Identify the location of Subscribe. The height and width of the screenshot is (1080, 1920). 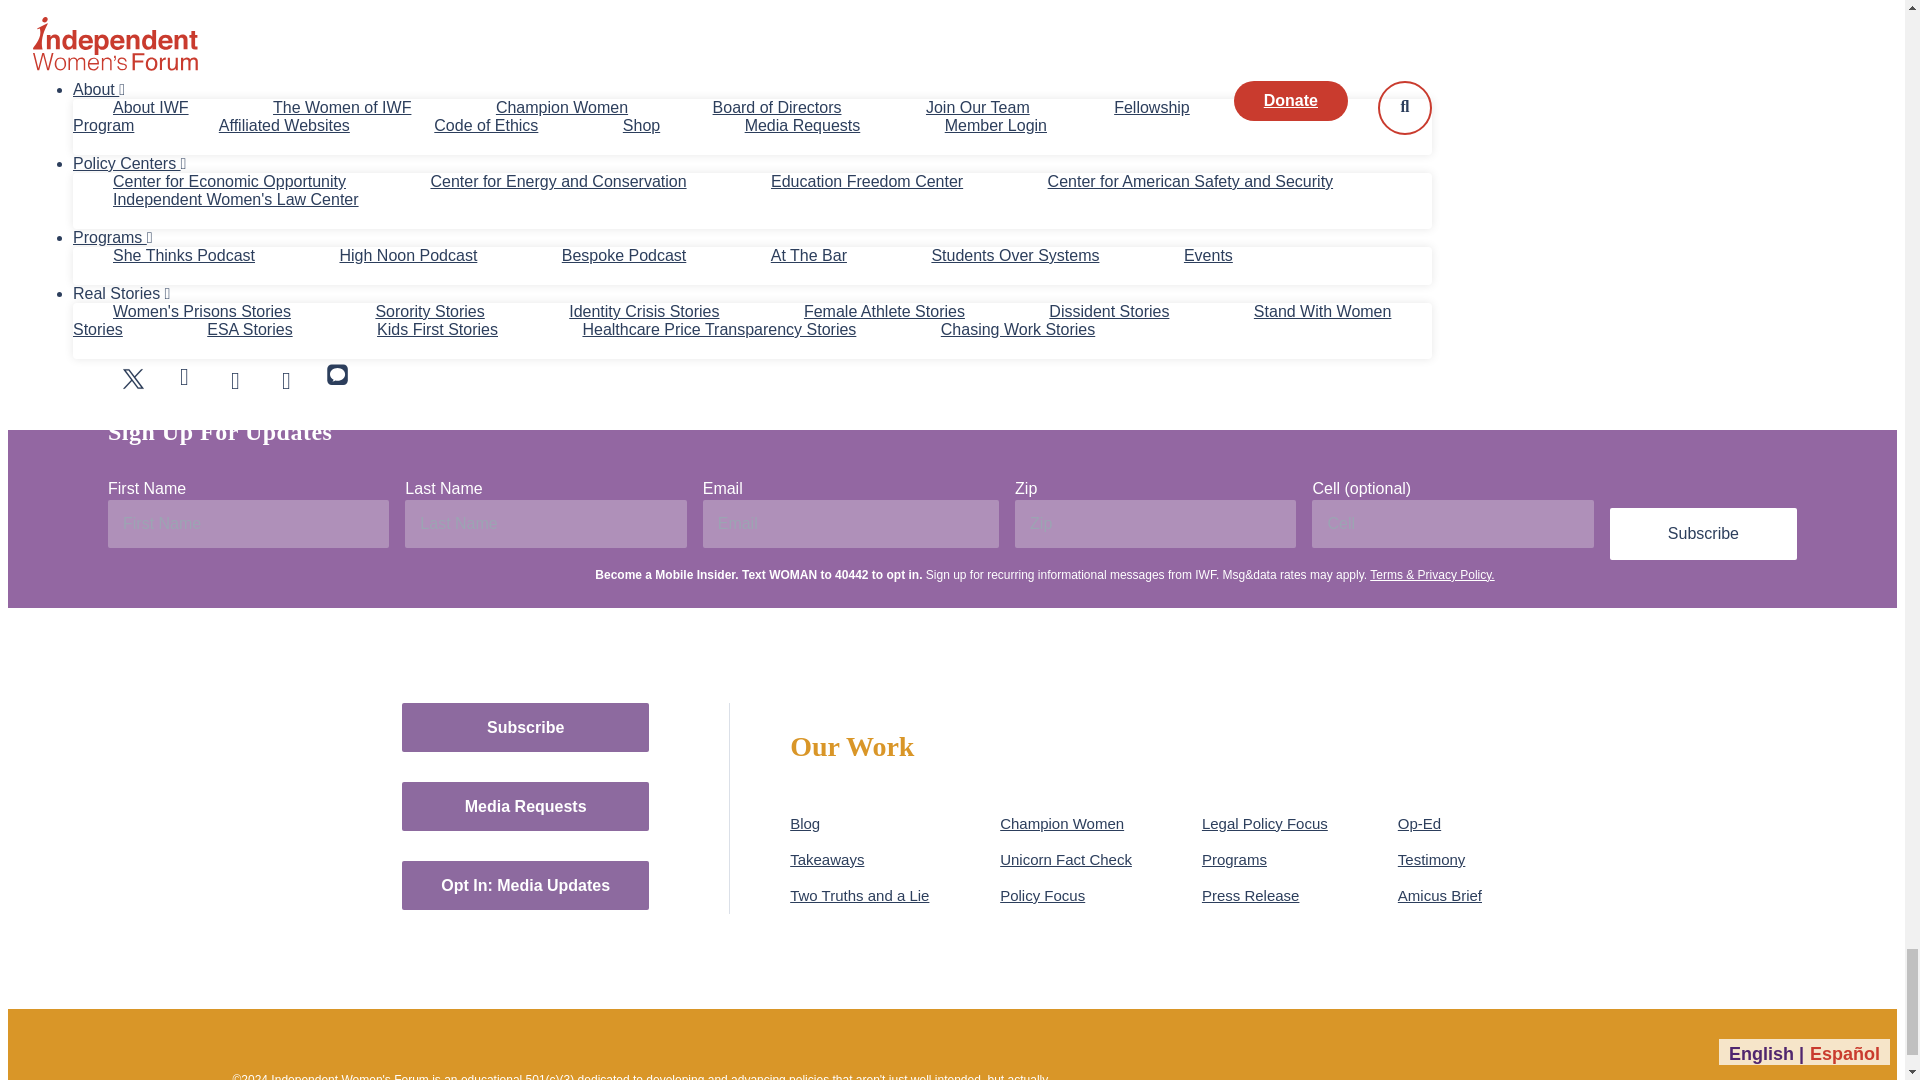
(1704, 533).